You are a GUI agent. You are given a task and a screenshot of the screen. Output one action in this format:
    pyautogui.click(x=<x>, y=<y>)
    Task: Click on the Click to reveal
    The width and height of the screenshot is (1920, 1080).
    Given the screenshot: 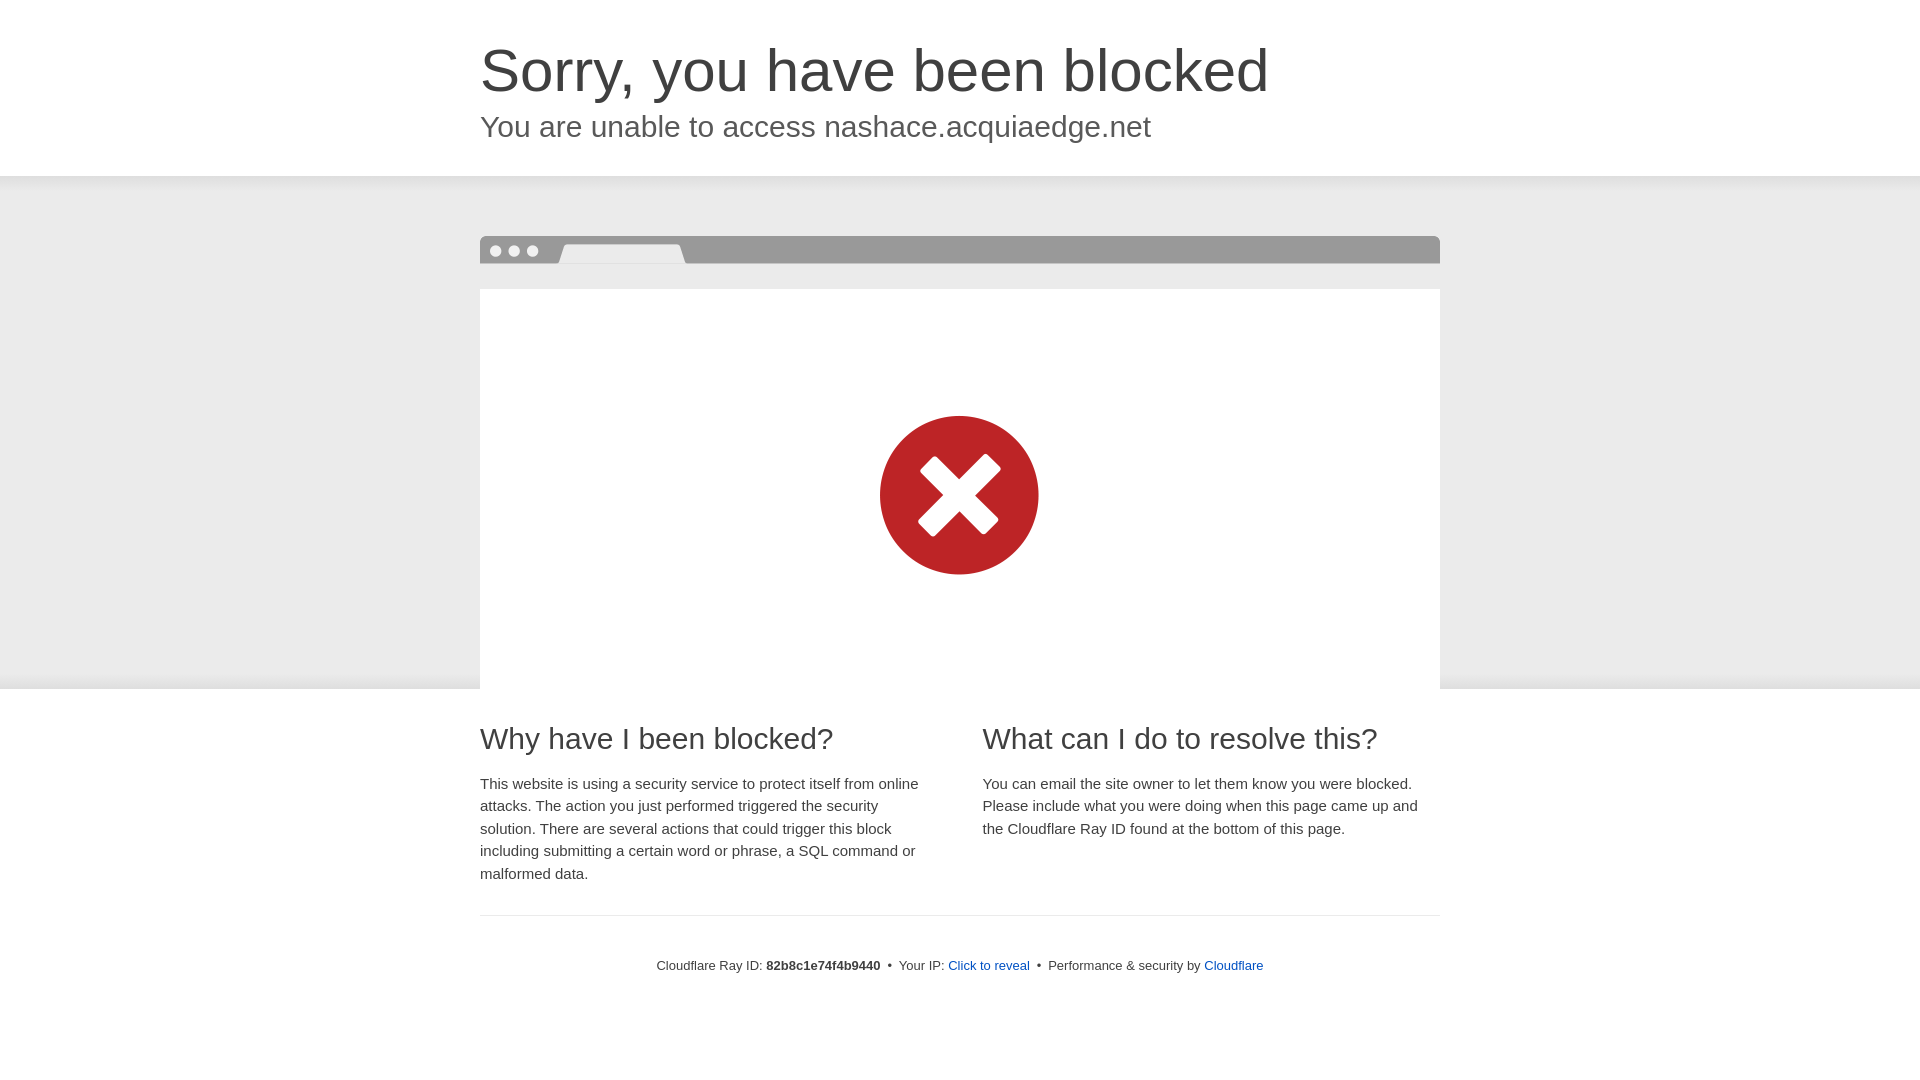 What is the action you would take?
    pyautogui.click(x=989, y=966)
    